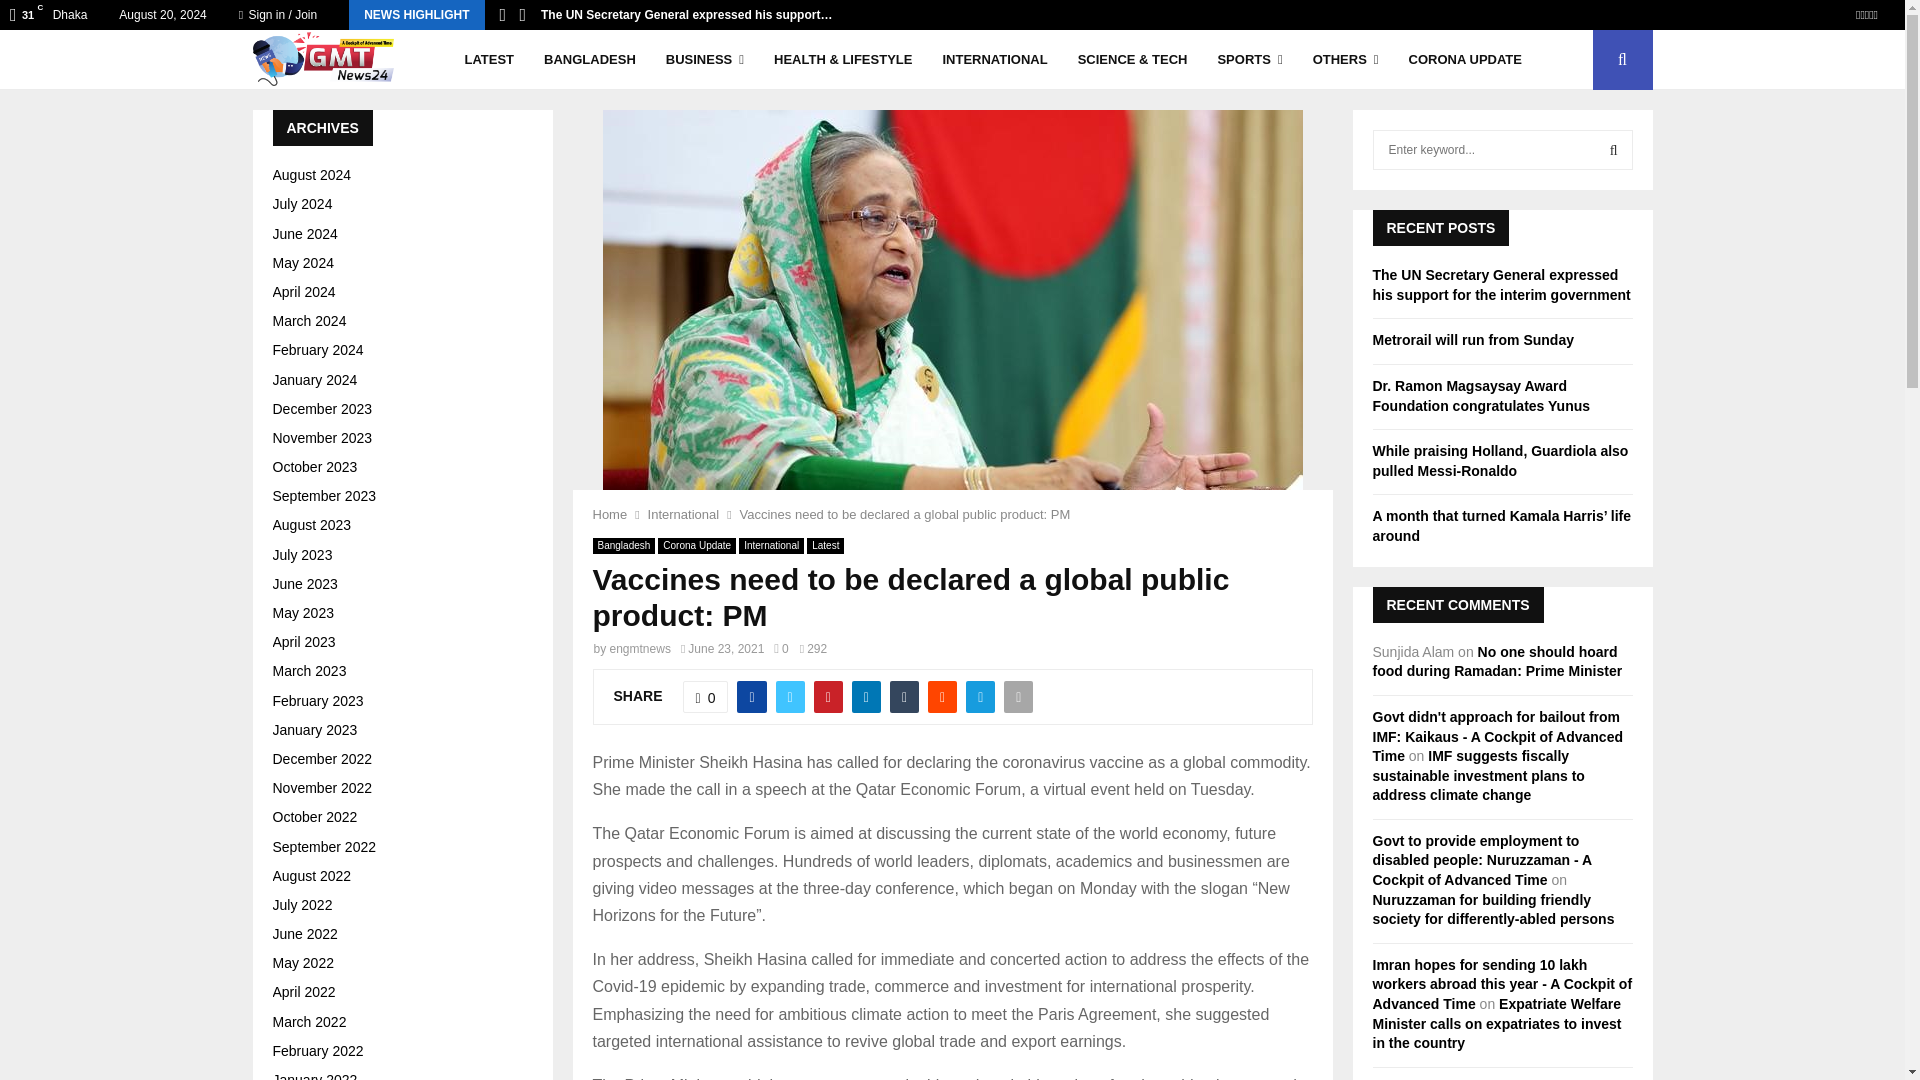 The width and height of the screenshot is (1920, 1080). I want to click on Like, so click(706, 696).